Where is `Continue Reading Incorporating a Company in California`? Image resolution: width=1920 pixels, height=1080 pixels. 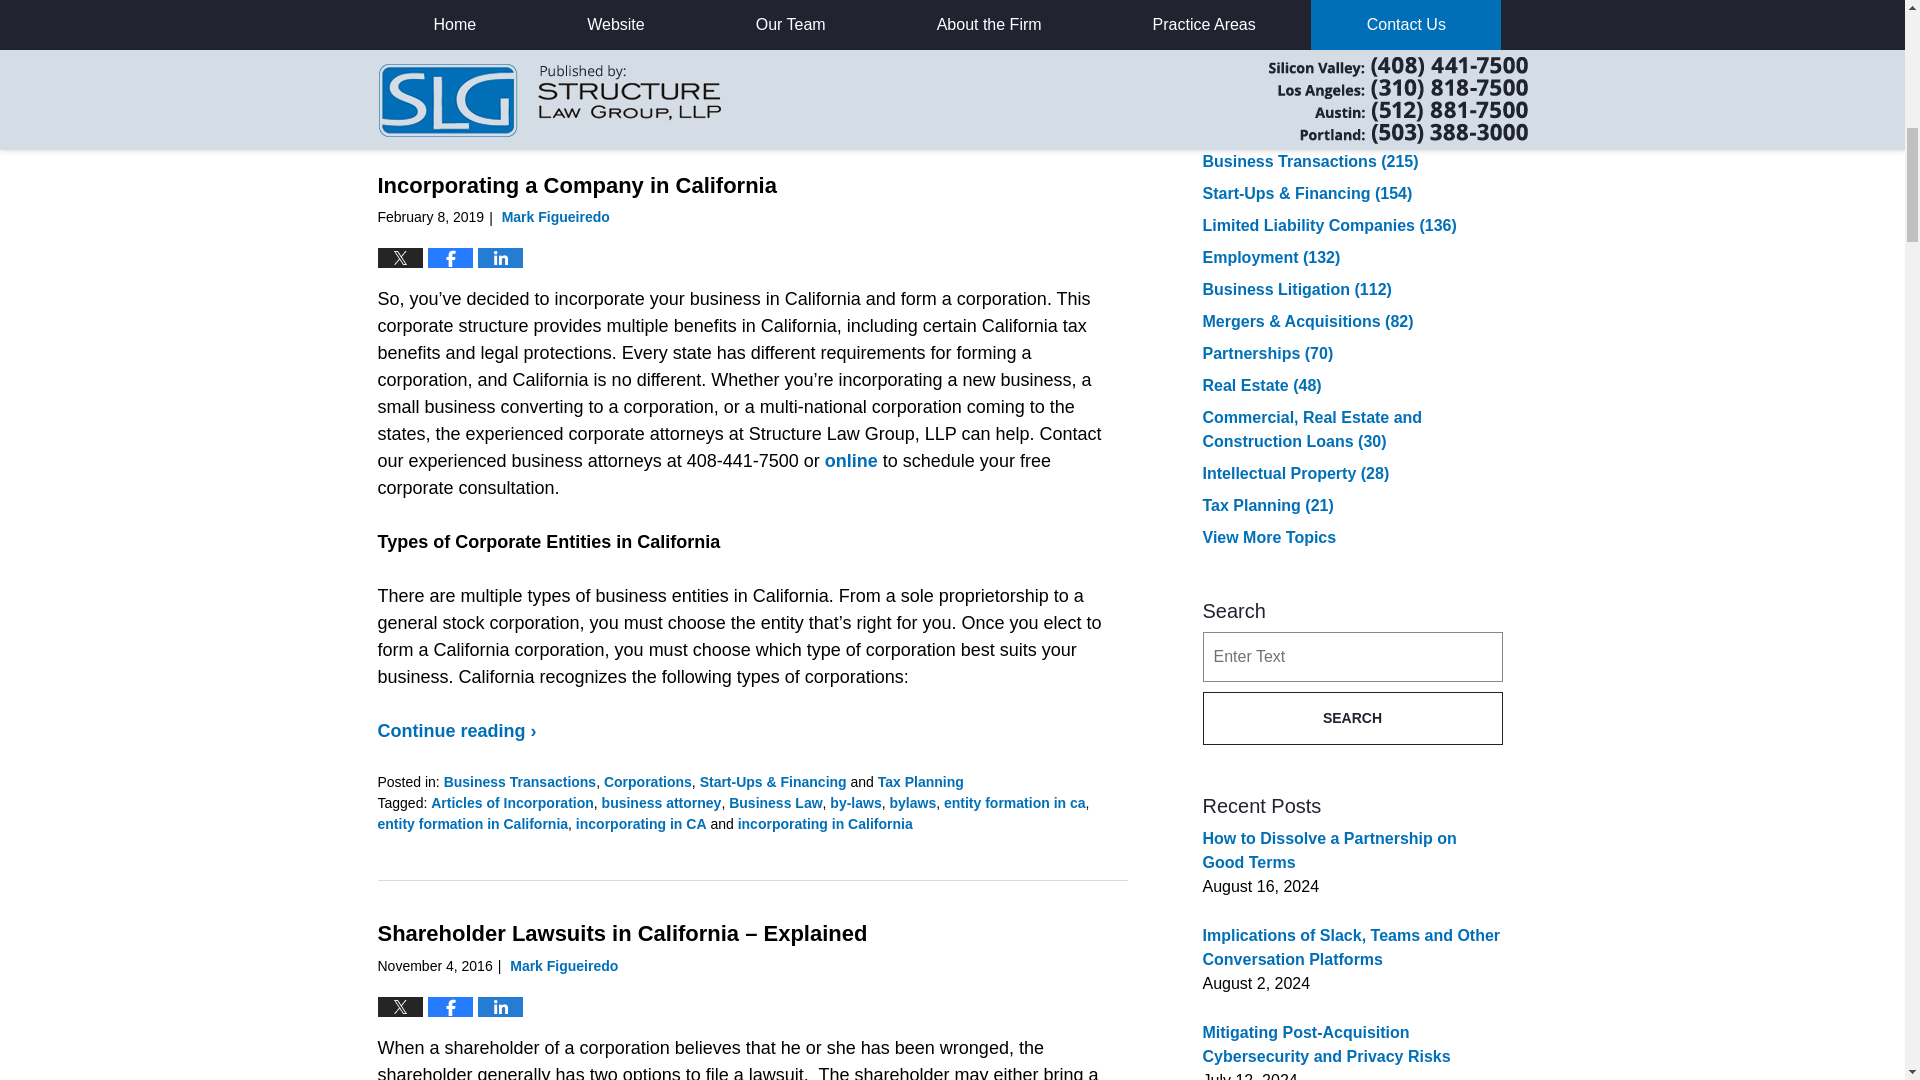 Continue Reading Incorporating a Company in California is located at coordinates (458, 730).